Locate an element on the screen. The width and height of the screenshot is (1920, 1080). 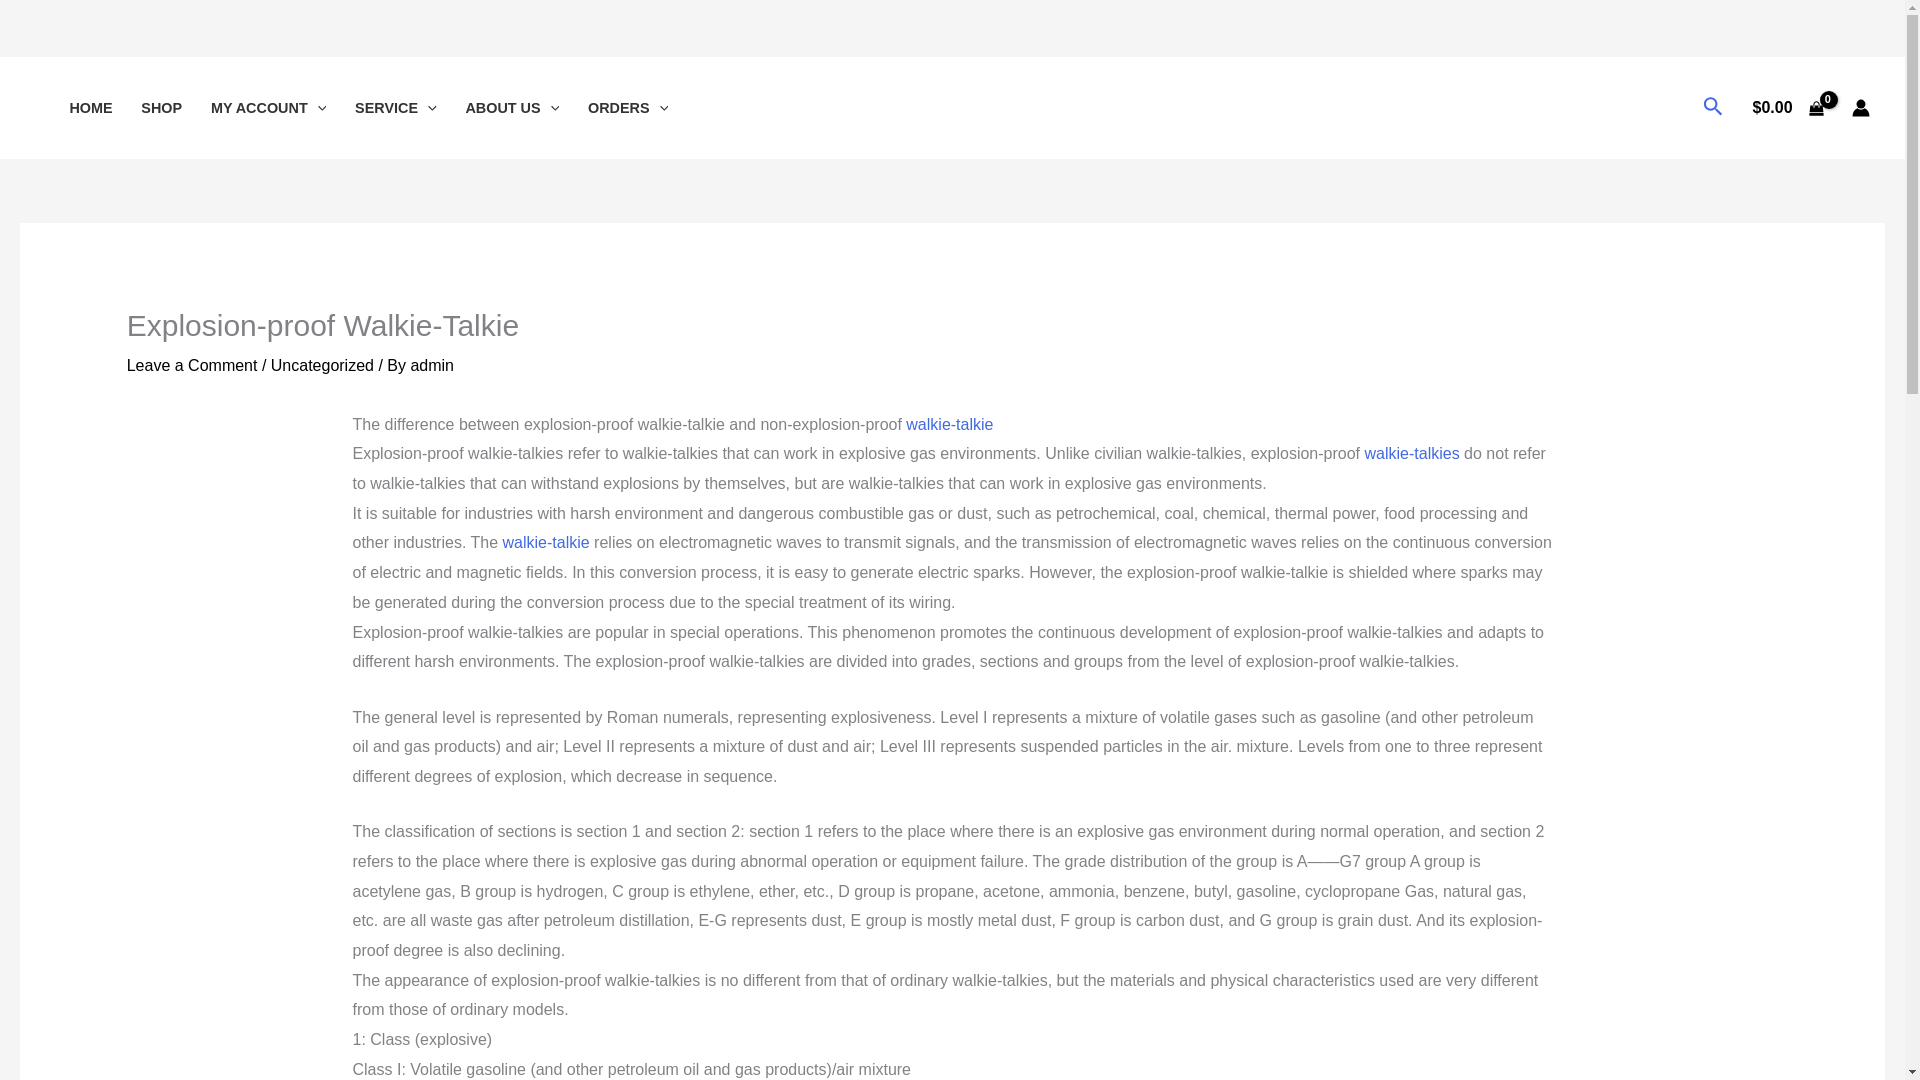
walkie-talkie is located at coordinates (949, 424).